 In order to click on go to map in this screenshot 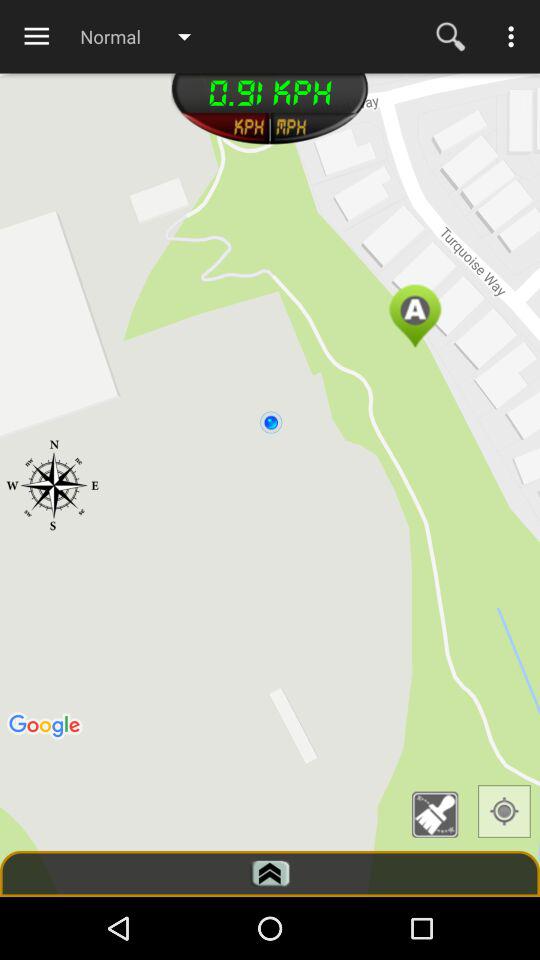, I will do `click(504, 811)`.